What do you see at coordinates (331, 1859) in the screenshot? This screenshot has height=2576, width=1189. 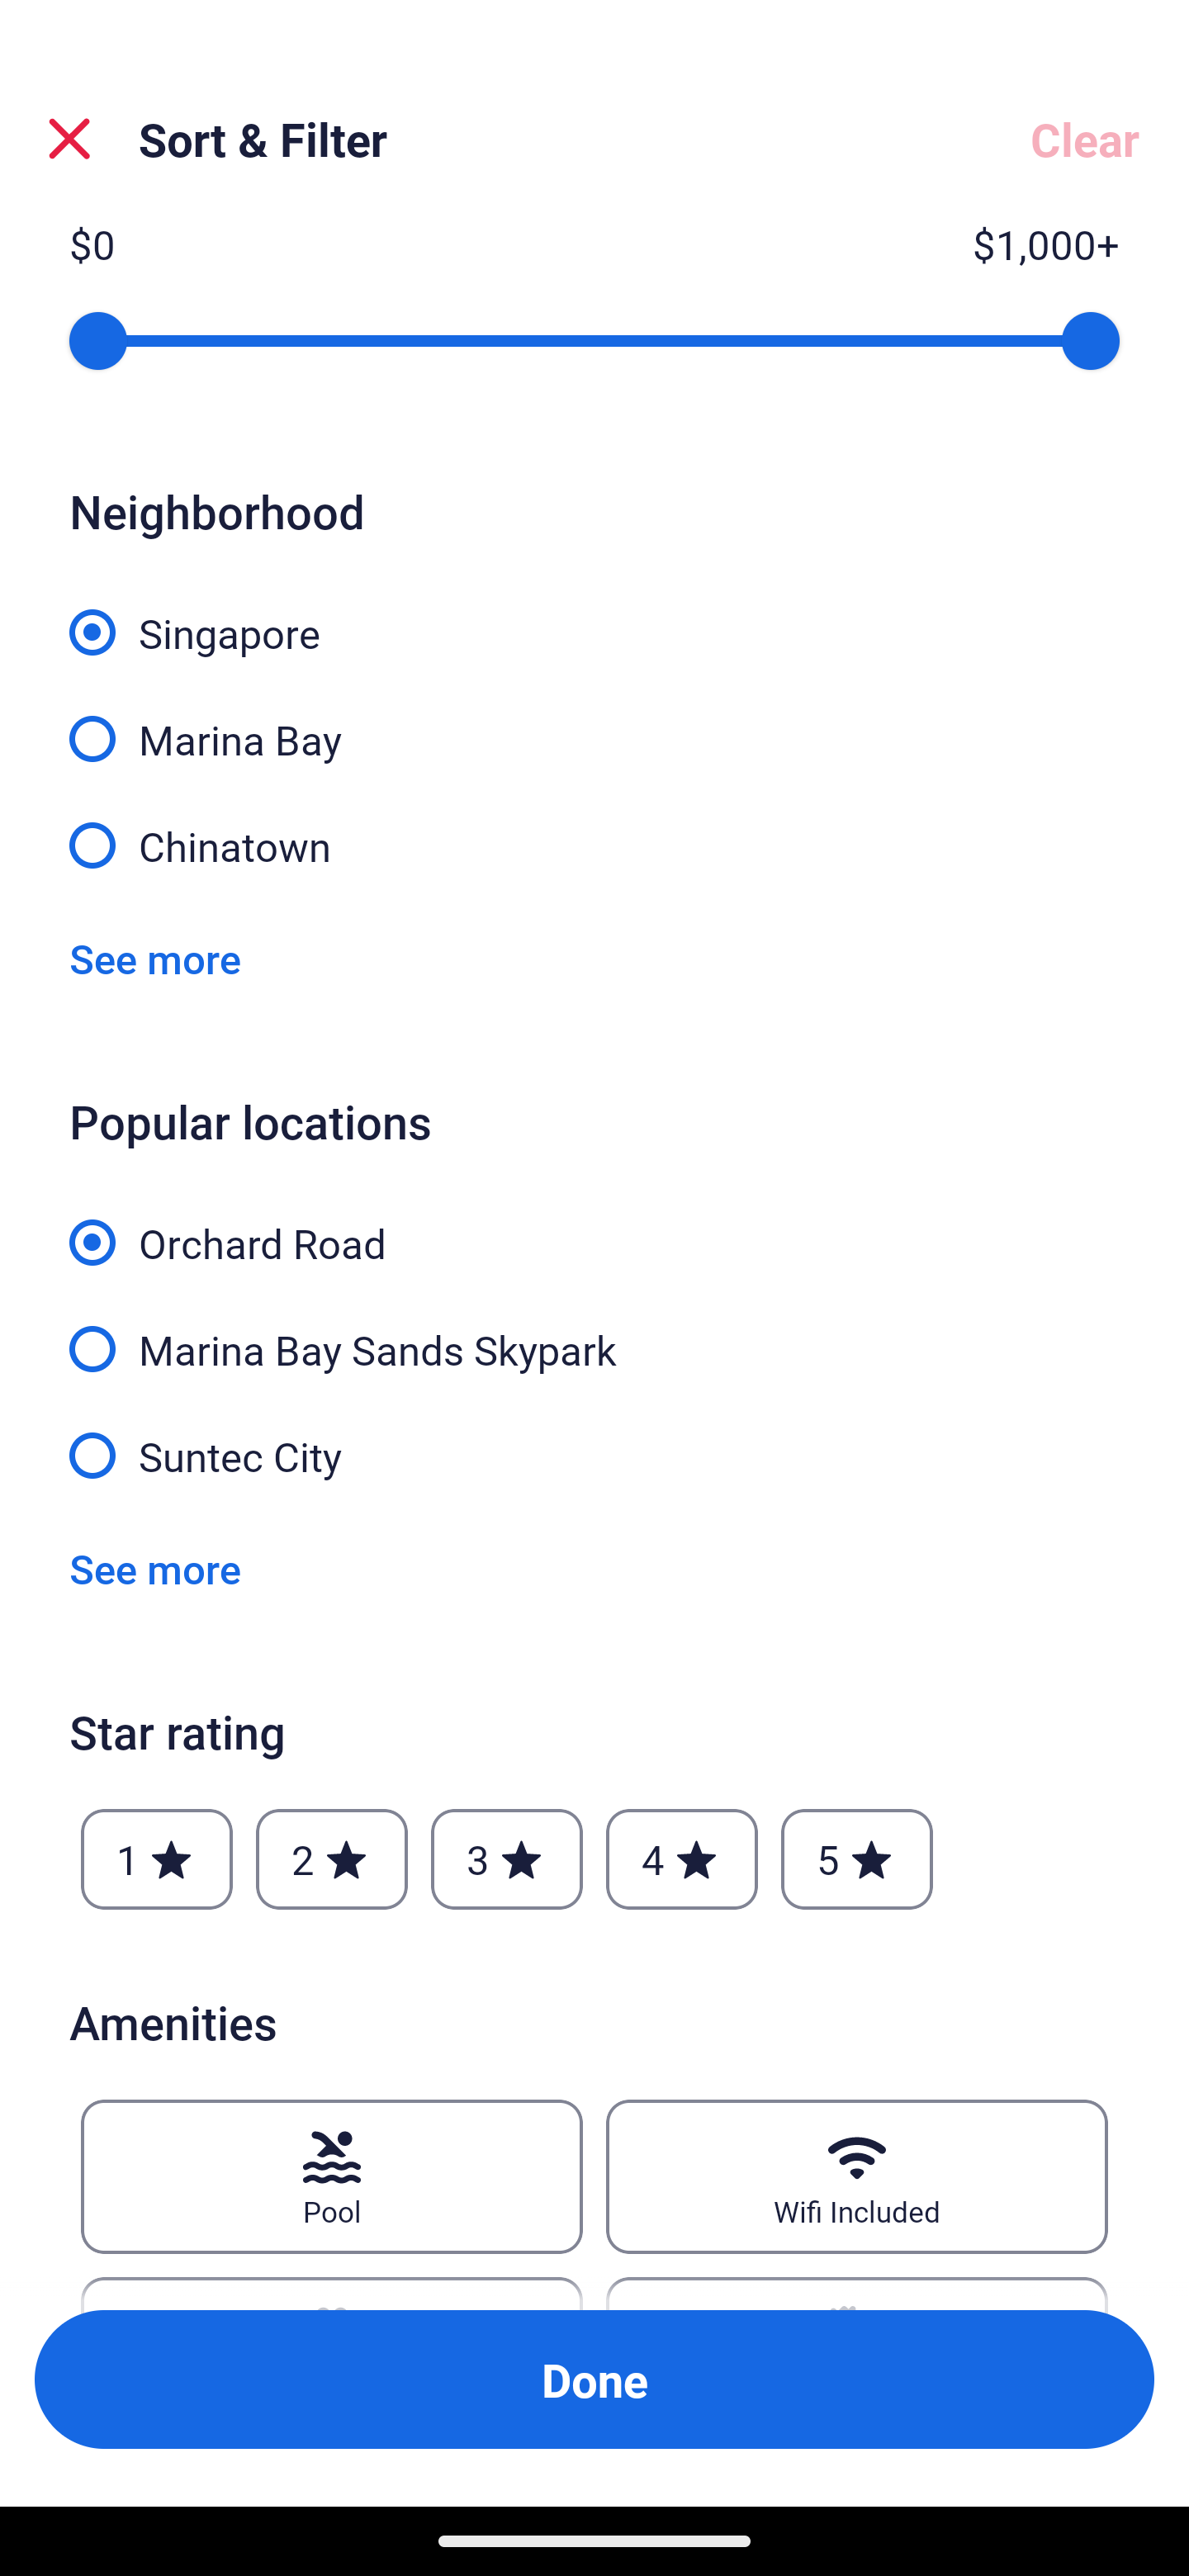 I see `2` at bounding box center [331, 1859].